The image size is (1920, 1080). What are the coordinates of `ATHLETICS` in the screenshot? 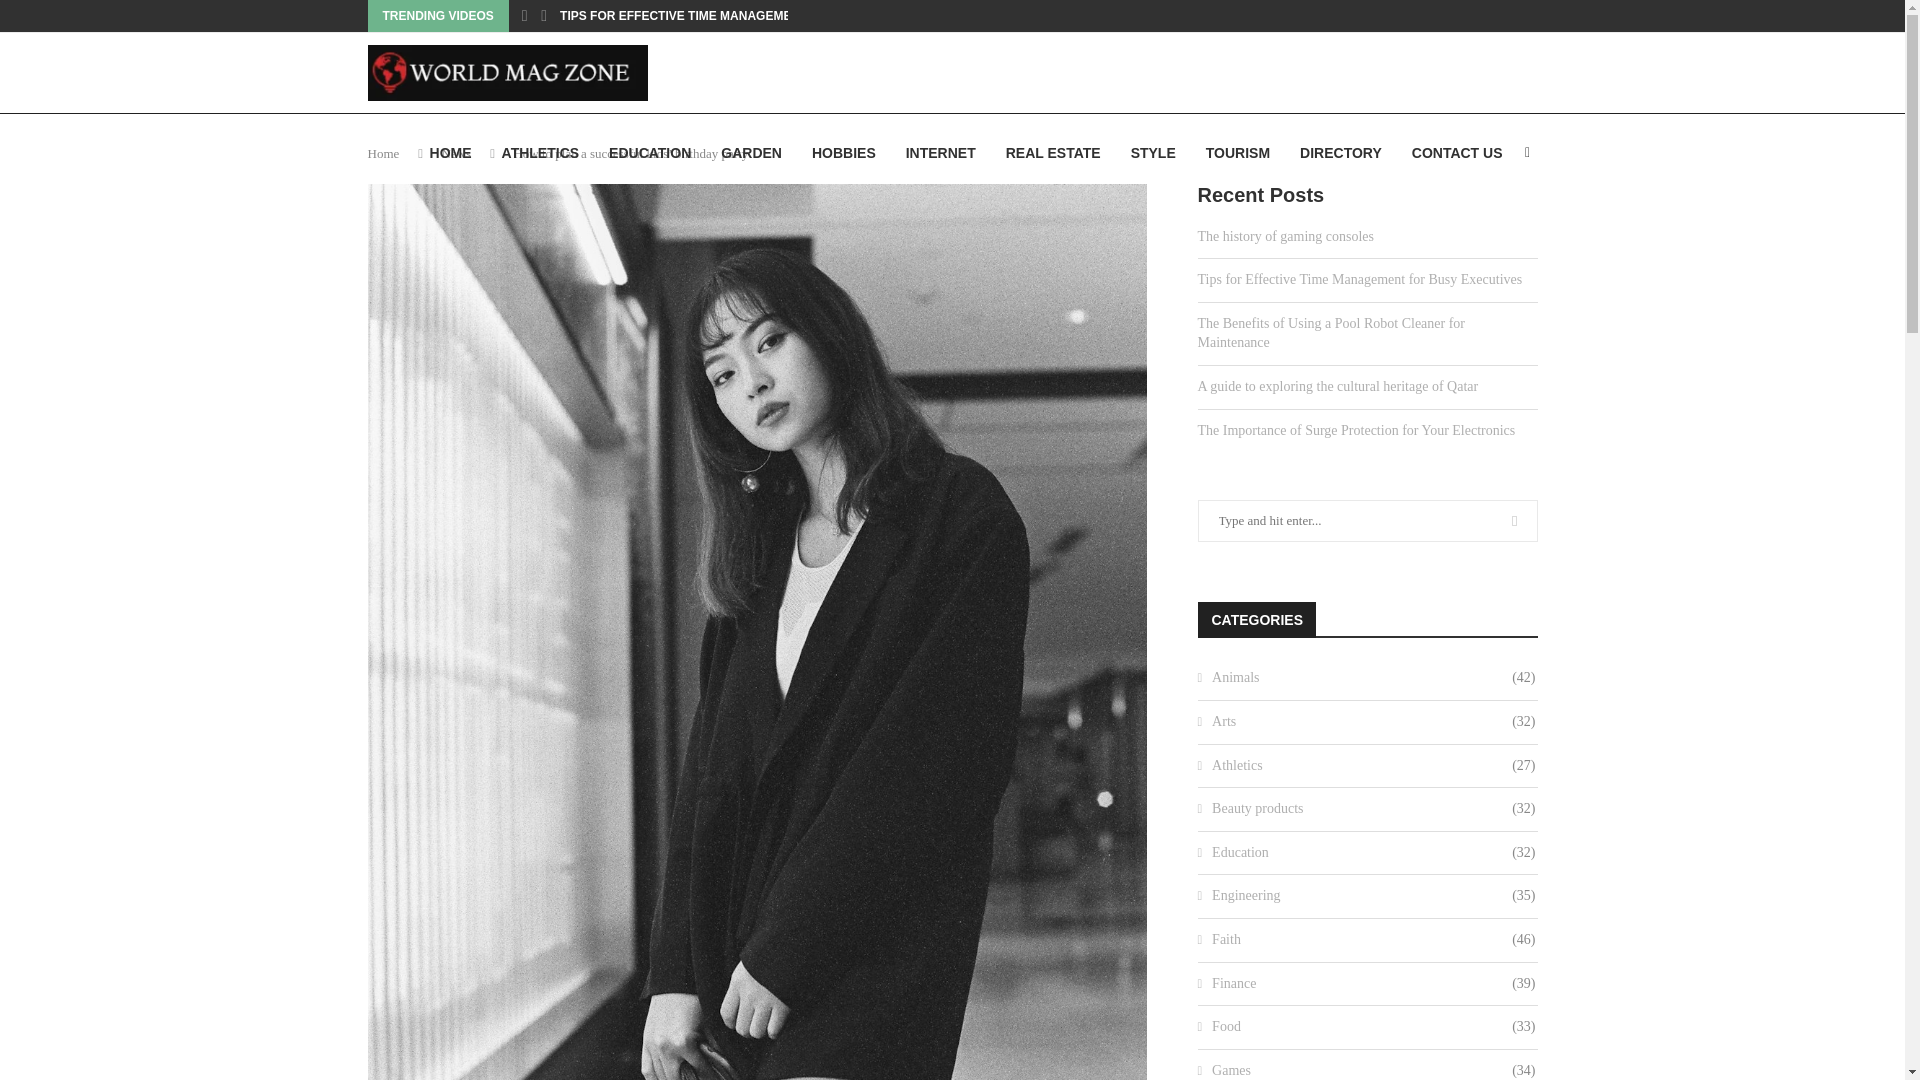 It's located at (540, 153).